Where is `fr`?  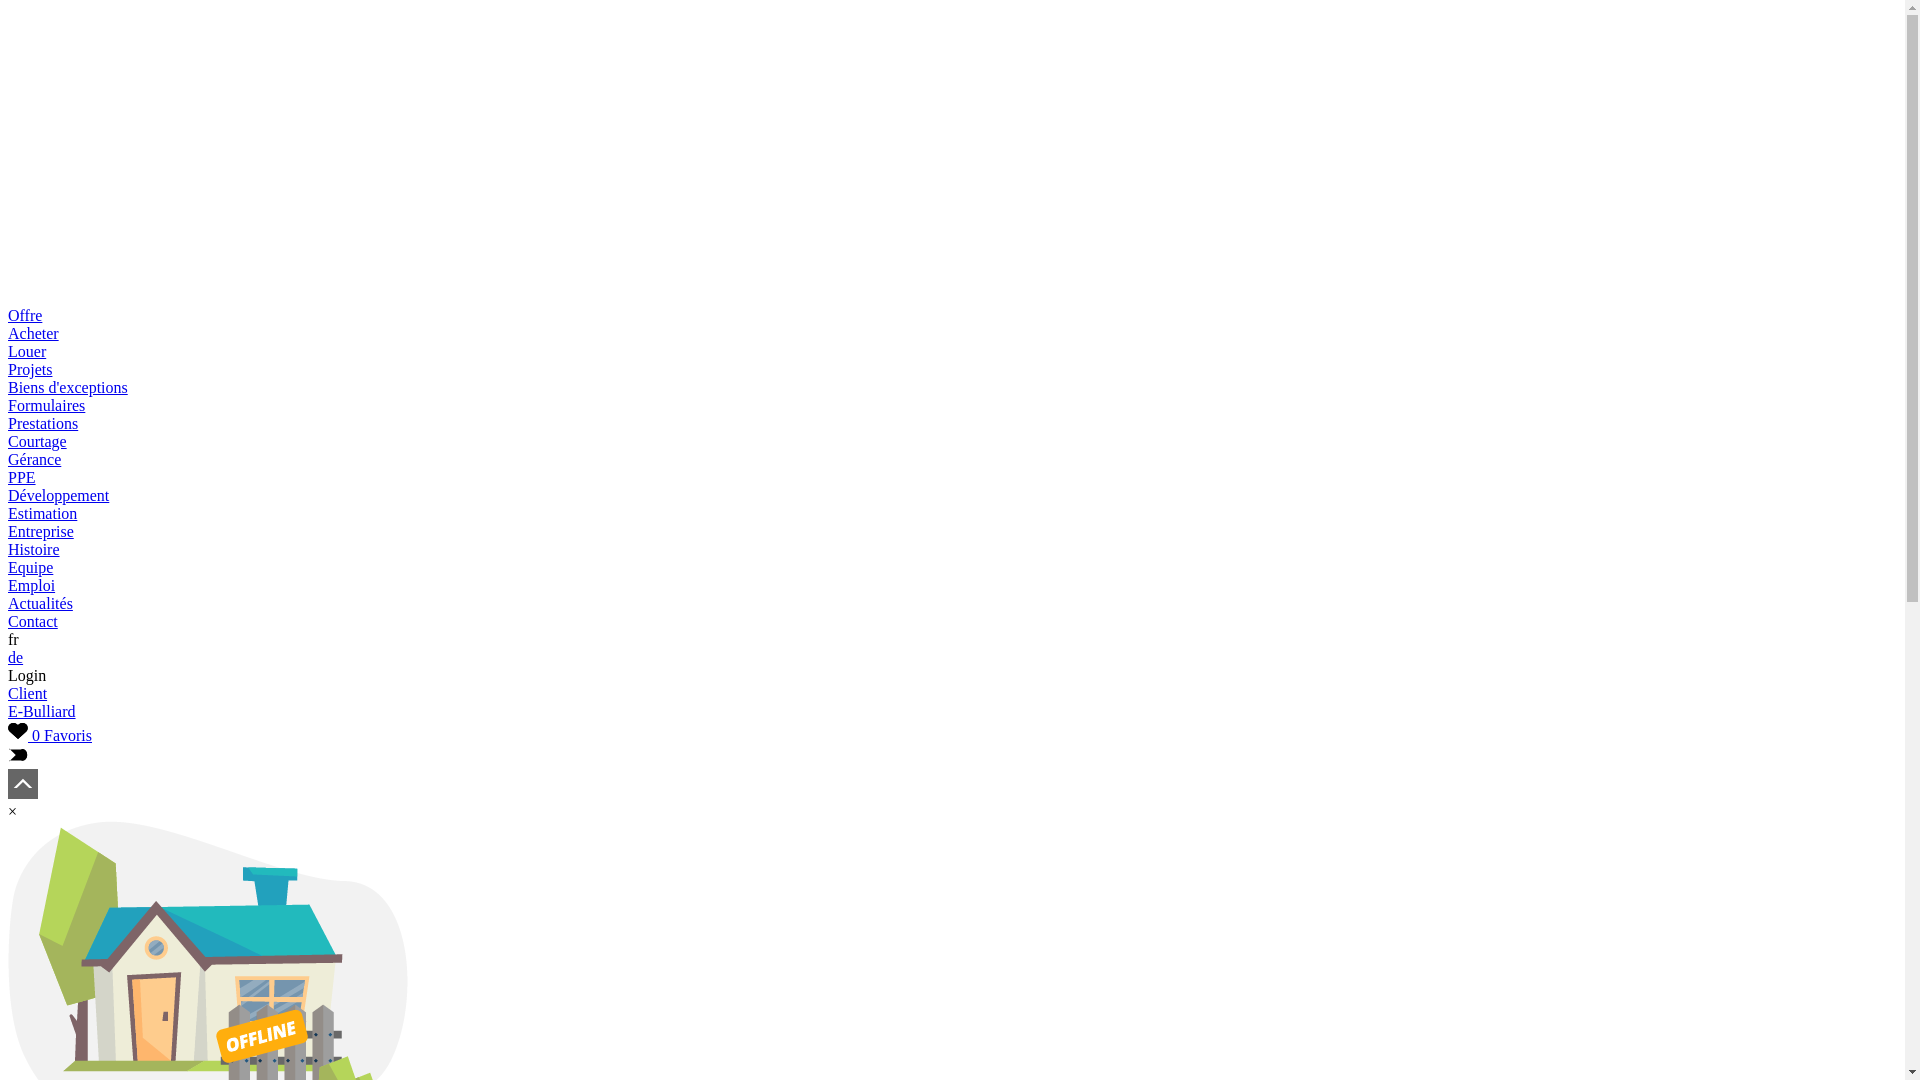 fr is located at coordinates (14, 640).